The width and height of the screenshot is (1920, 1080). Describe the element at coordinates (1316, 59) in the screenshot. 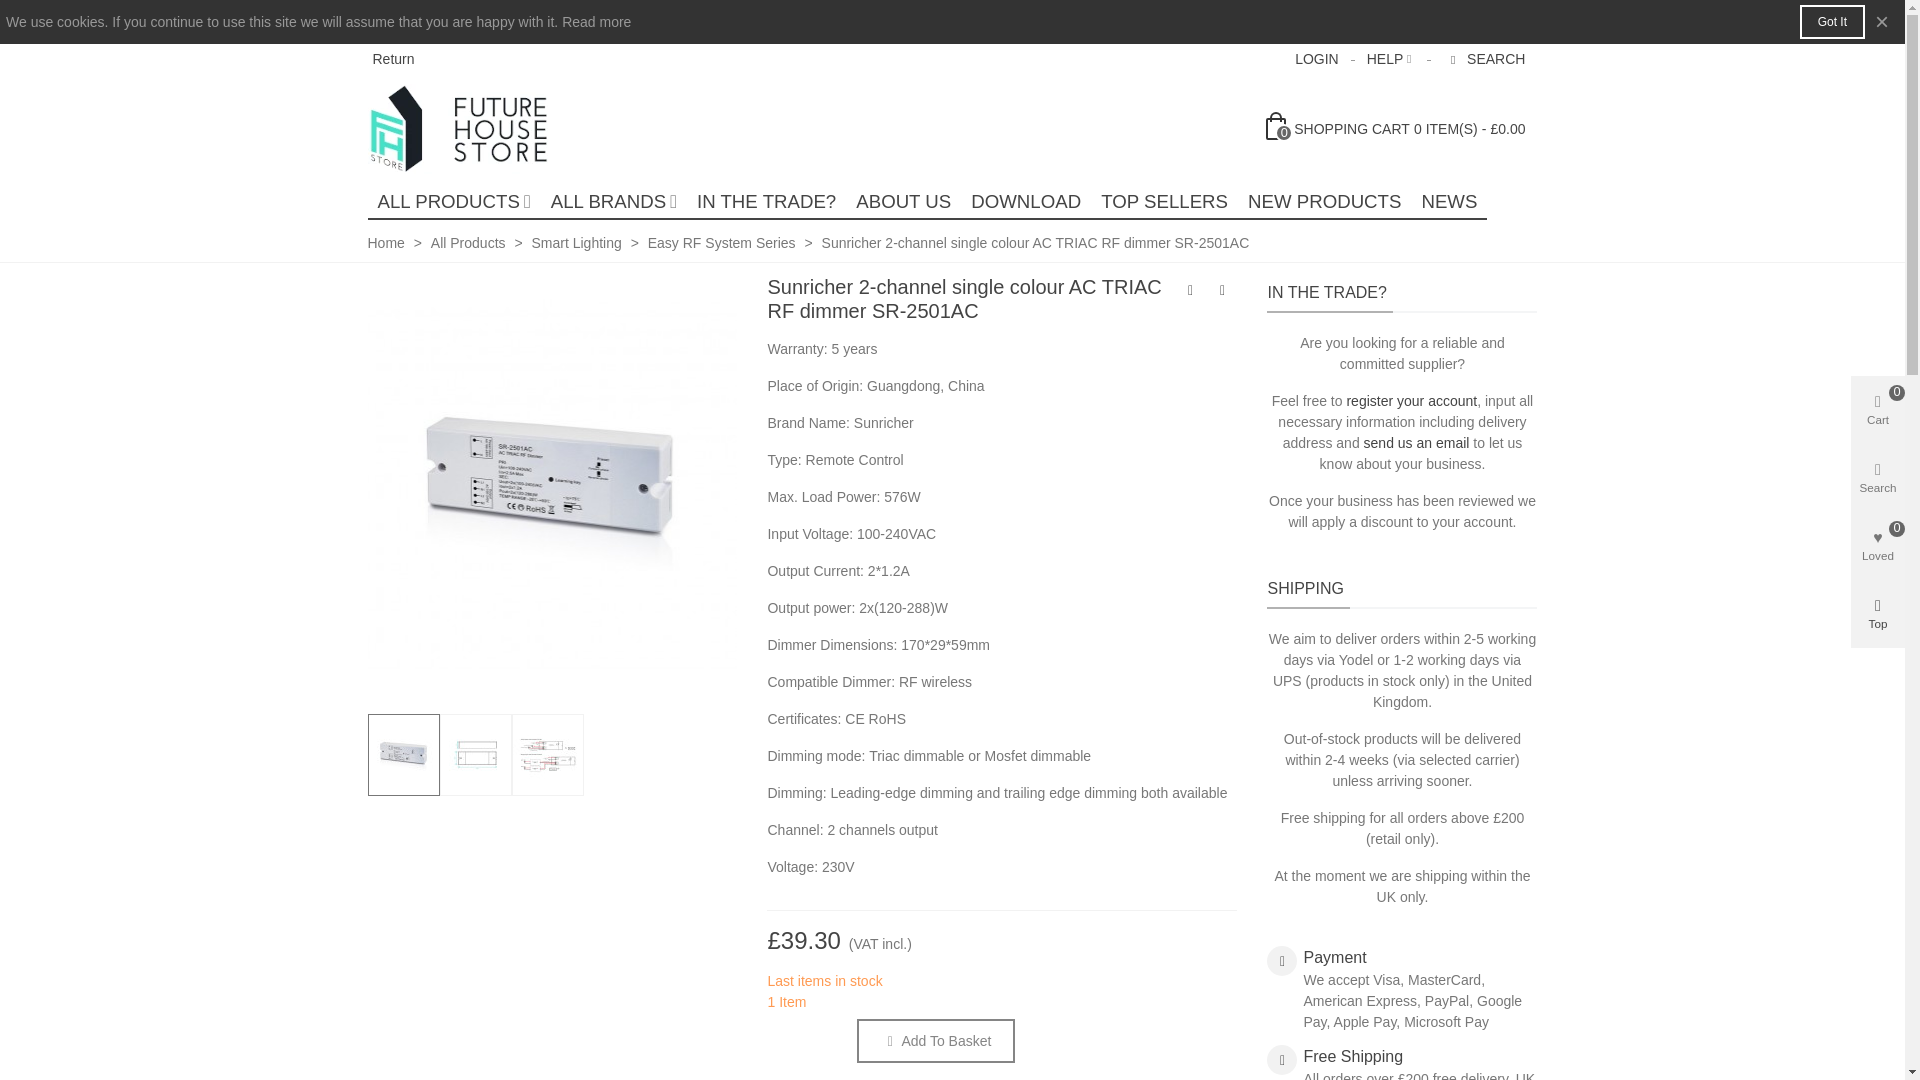

I see `LOGIN` at that location.